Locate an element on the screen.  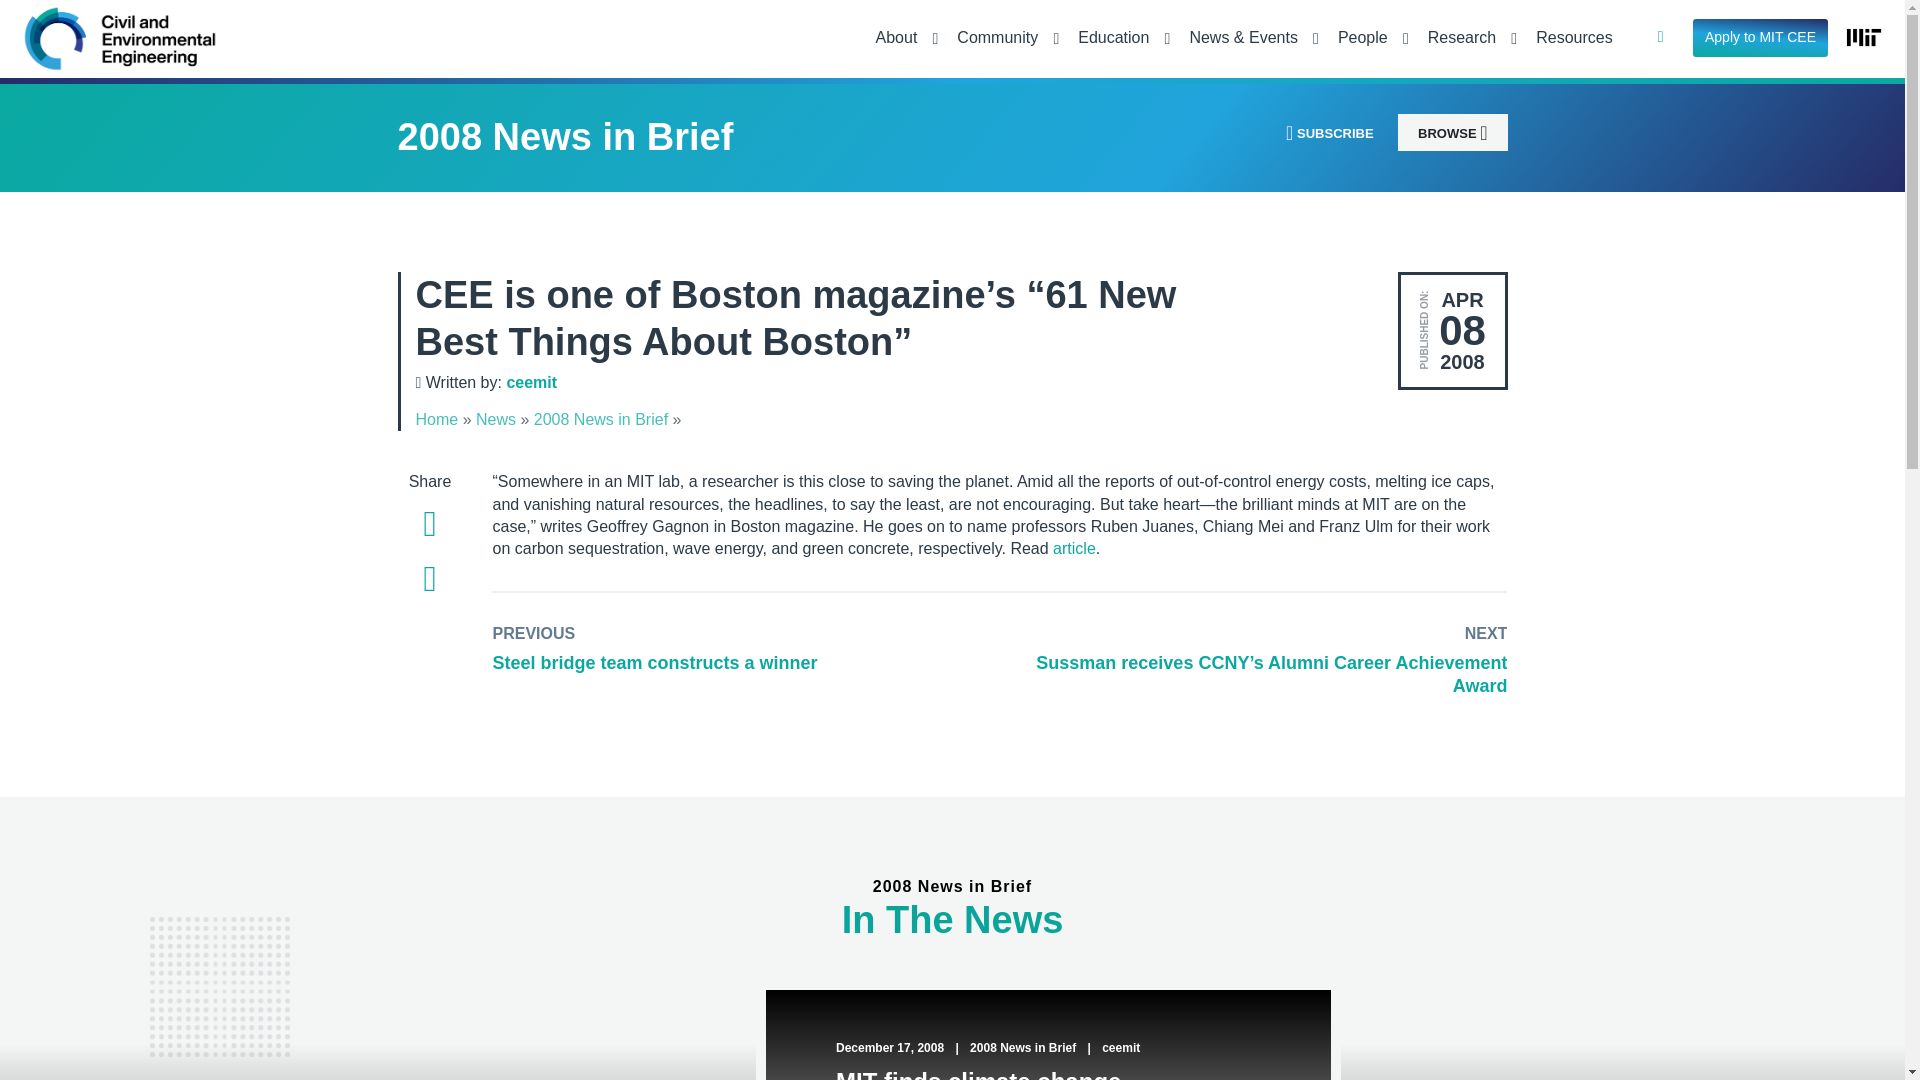
SUBSCRIBE is located at coordinates (1329, 132).